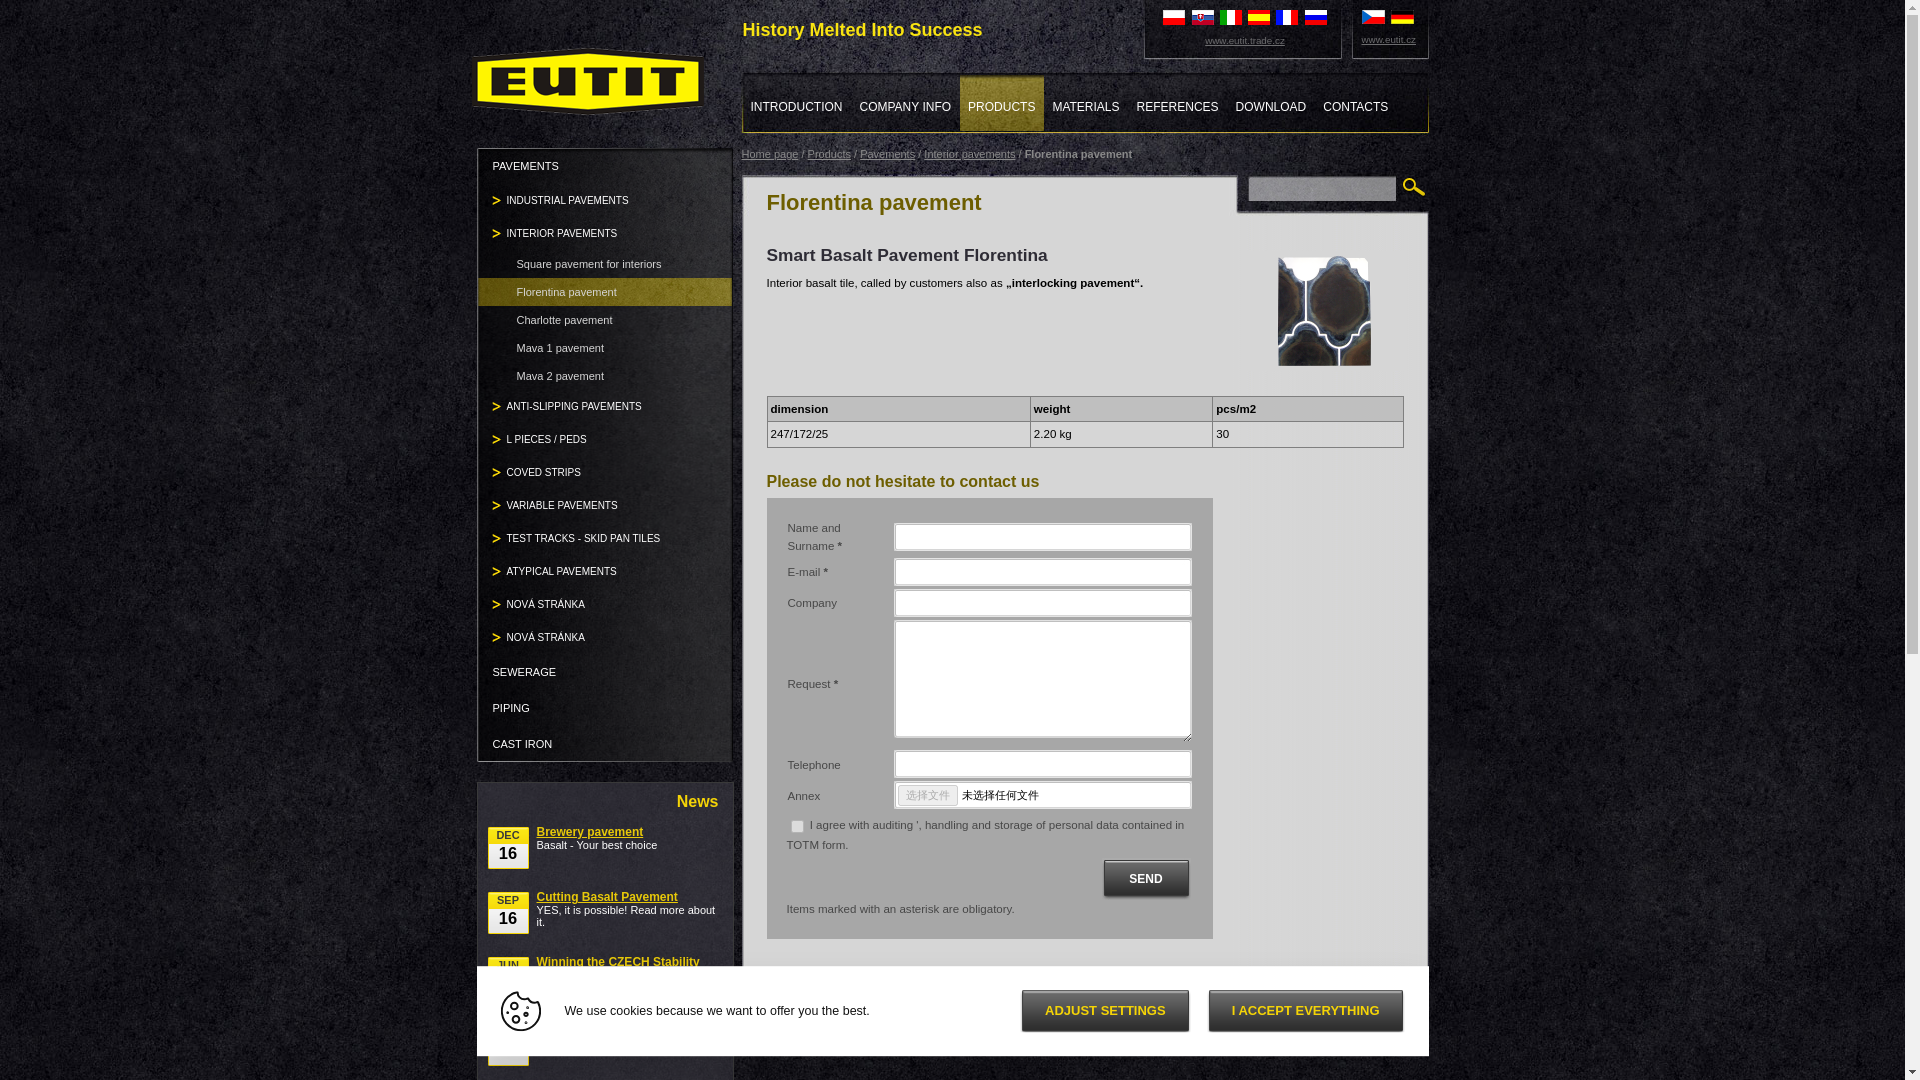 This screenshot has width=1920, height=1080. Describe the element at coordinates (606, 319) in the screenshot. I see `Charlotte pavement` at that location.